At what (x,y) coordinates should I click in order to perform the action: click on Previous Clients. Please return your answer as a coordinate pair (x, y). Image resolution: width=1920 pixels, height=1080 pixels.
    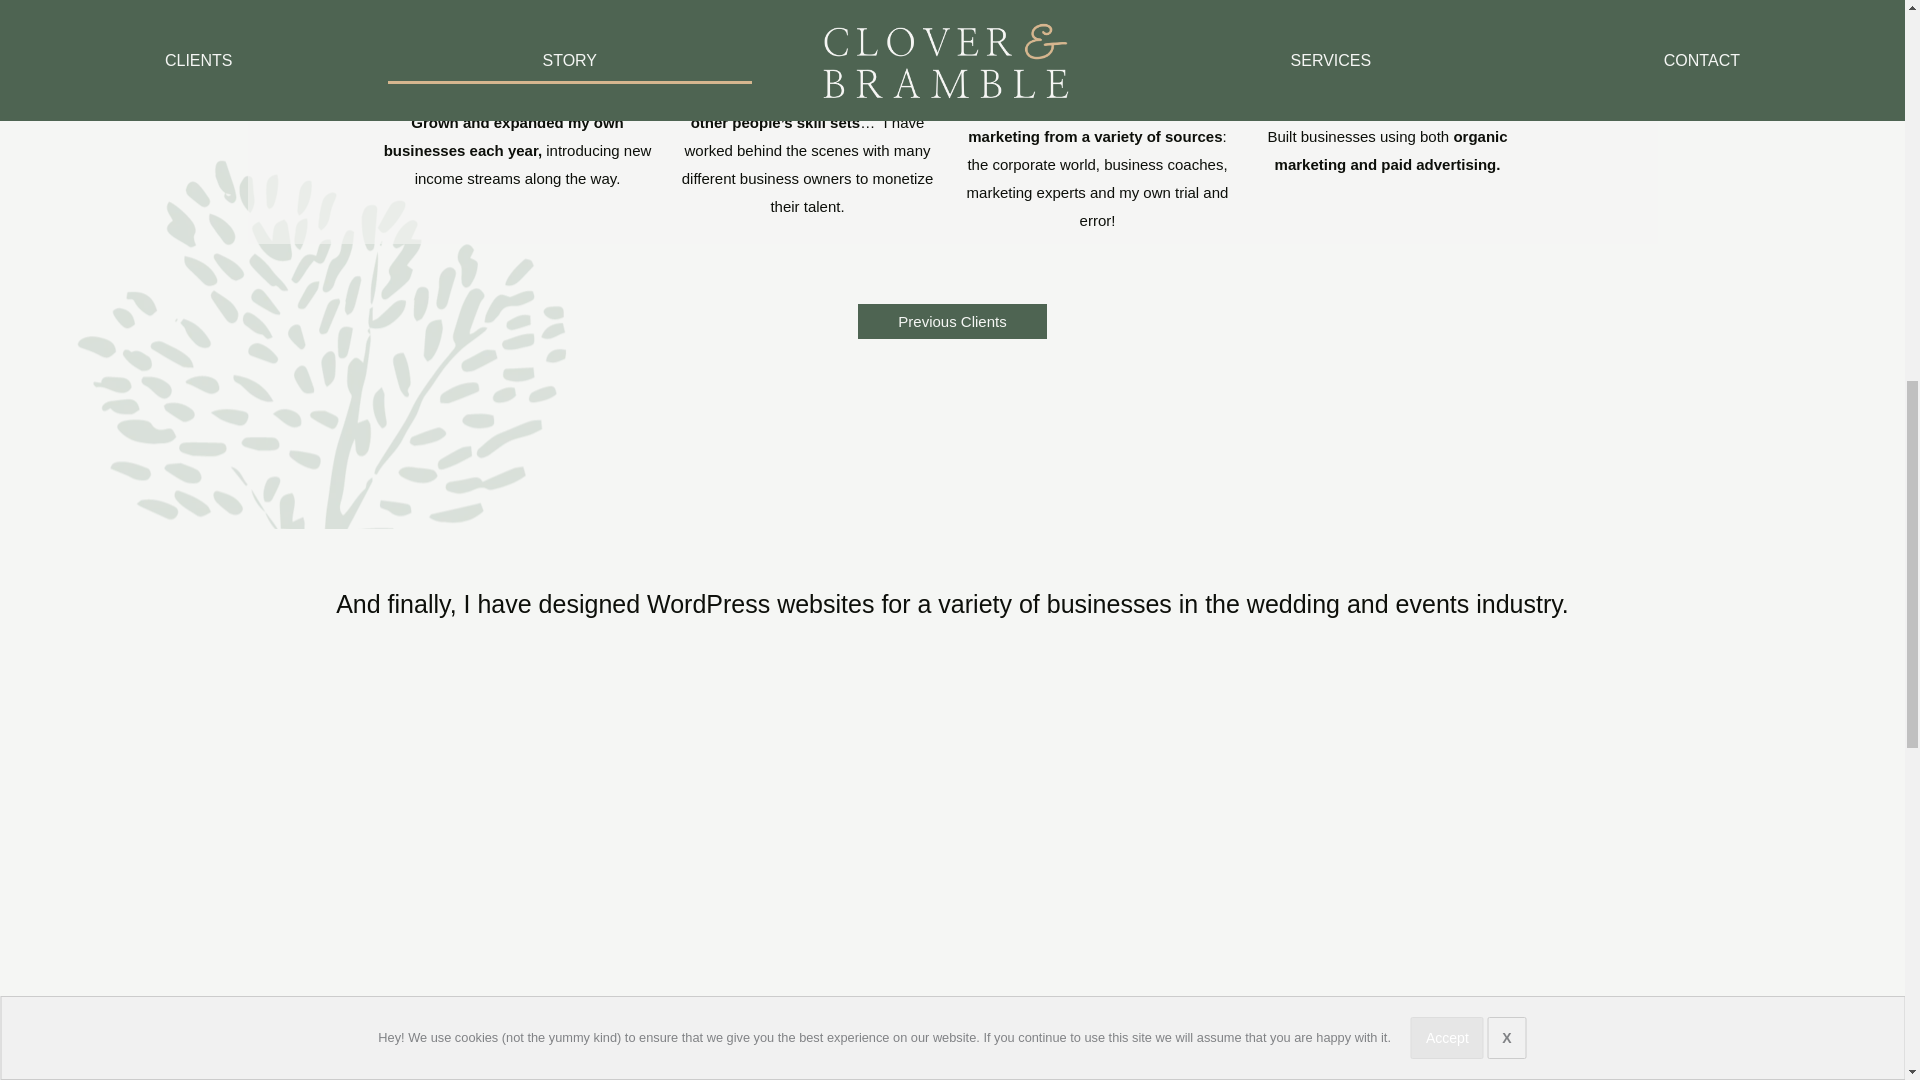
    Looking at the image, I should click on (952, 321).